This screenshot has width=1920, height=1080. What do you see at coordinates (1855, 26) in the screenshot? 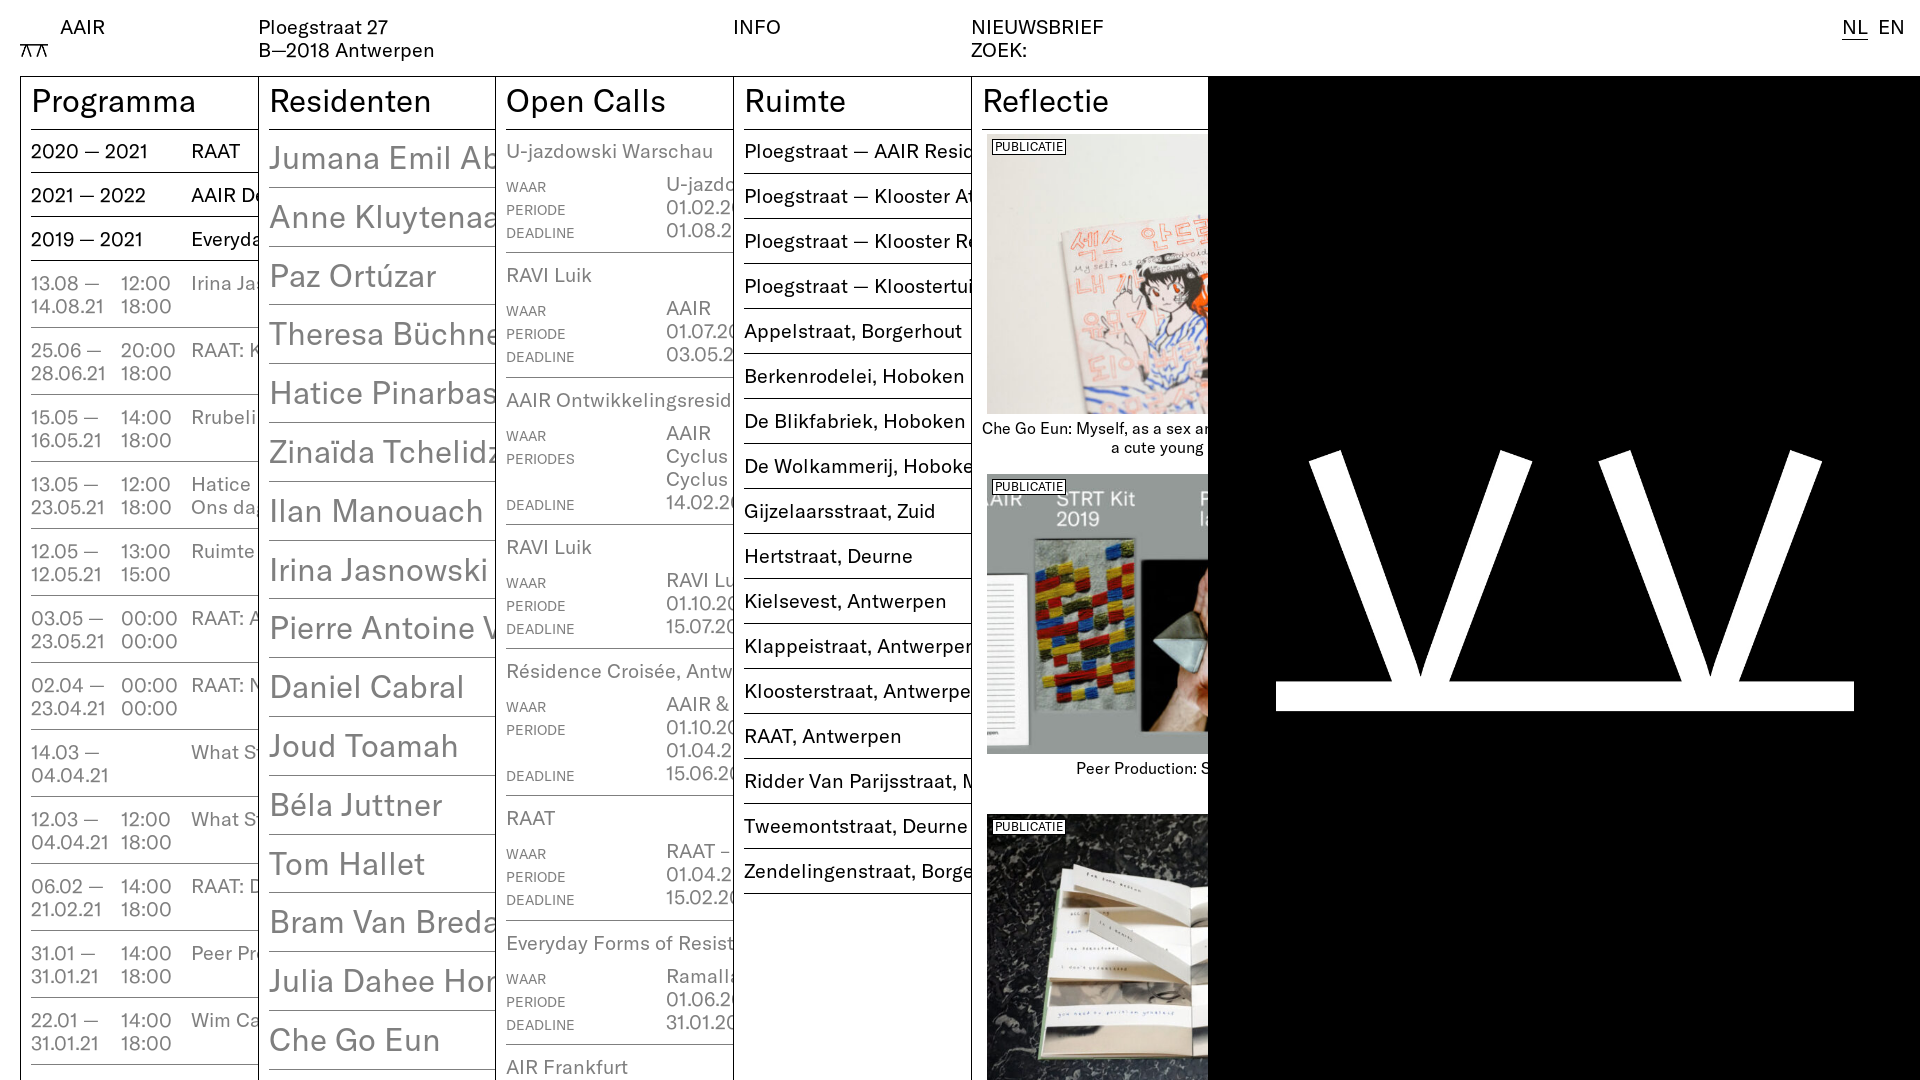
I see `NL` at bounding box center [1855, 26].